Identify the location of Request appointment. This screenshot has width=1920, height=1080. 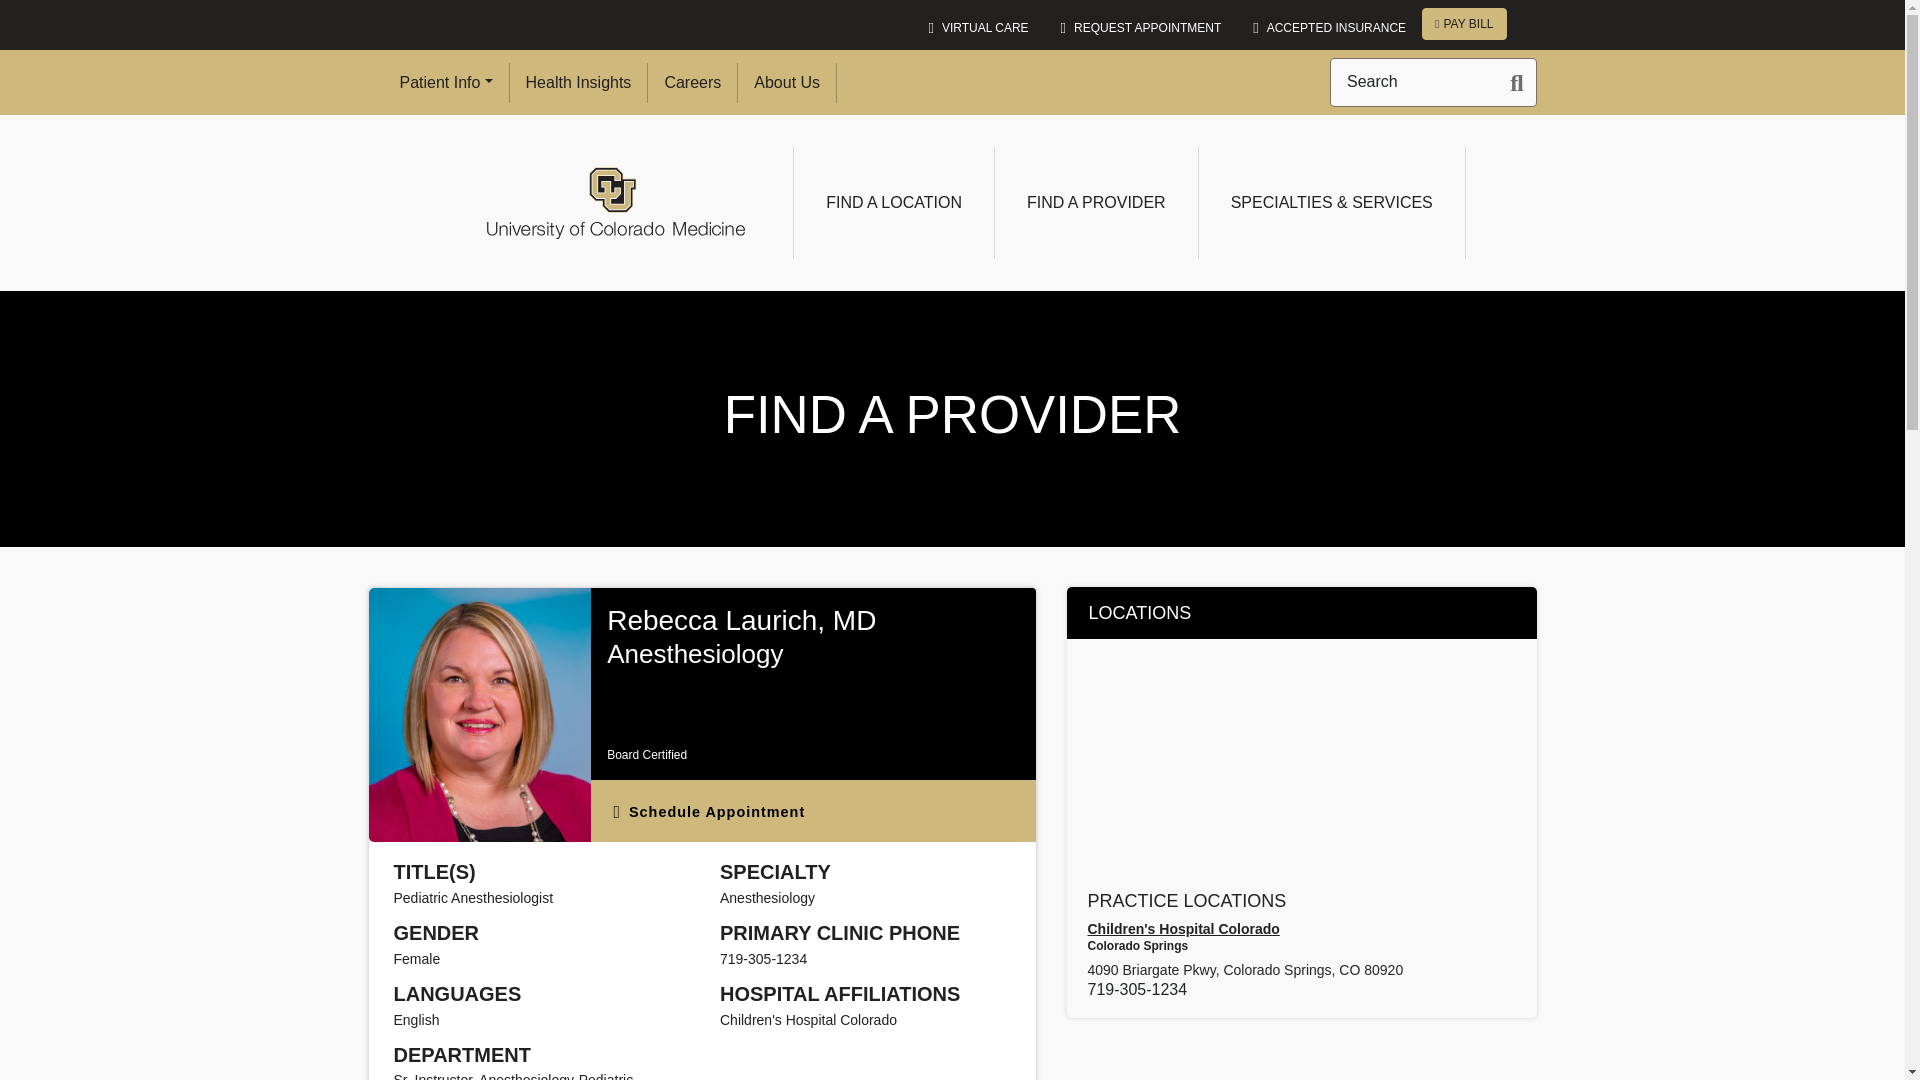
(1141, 27).